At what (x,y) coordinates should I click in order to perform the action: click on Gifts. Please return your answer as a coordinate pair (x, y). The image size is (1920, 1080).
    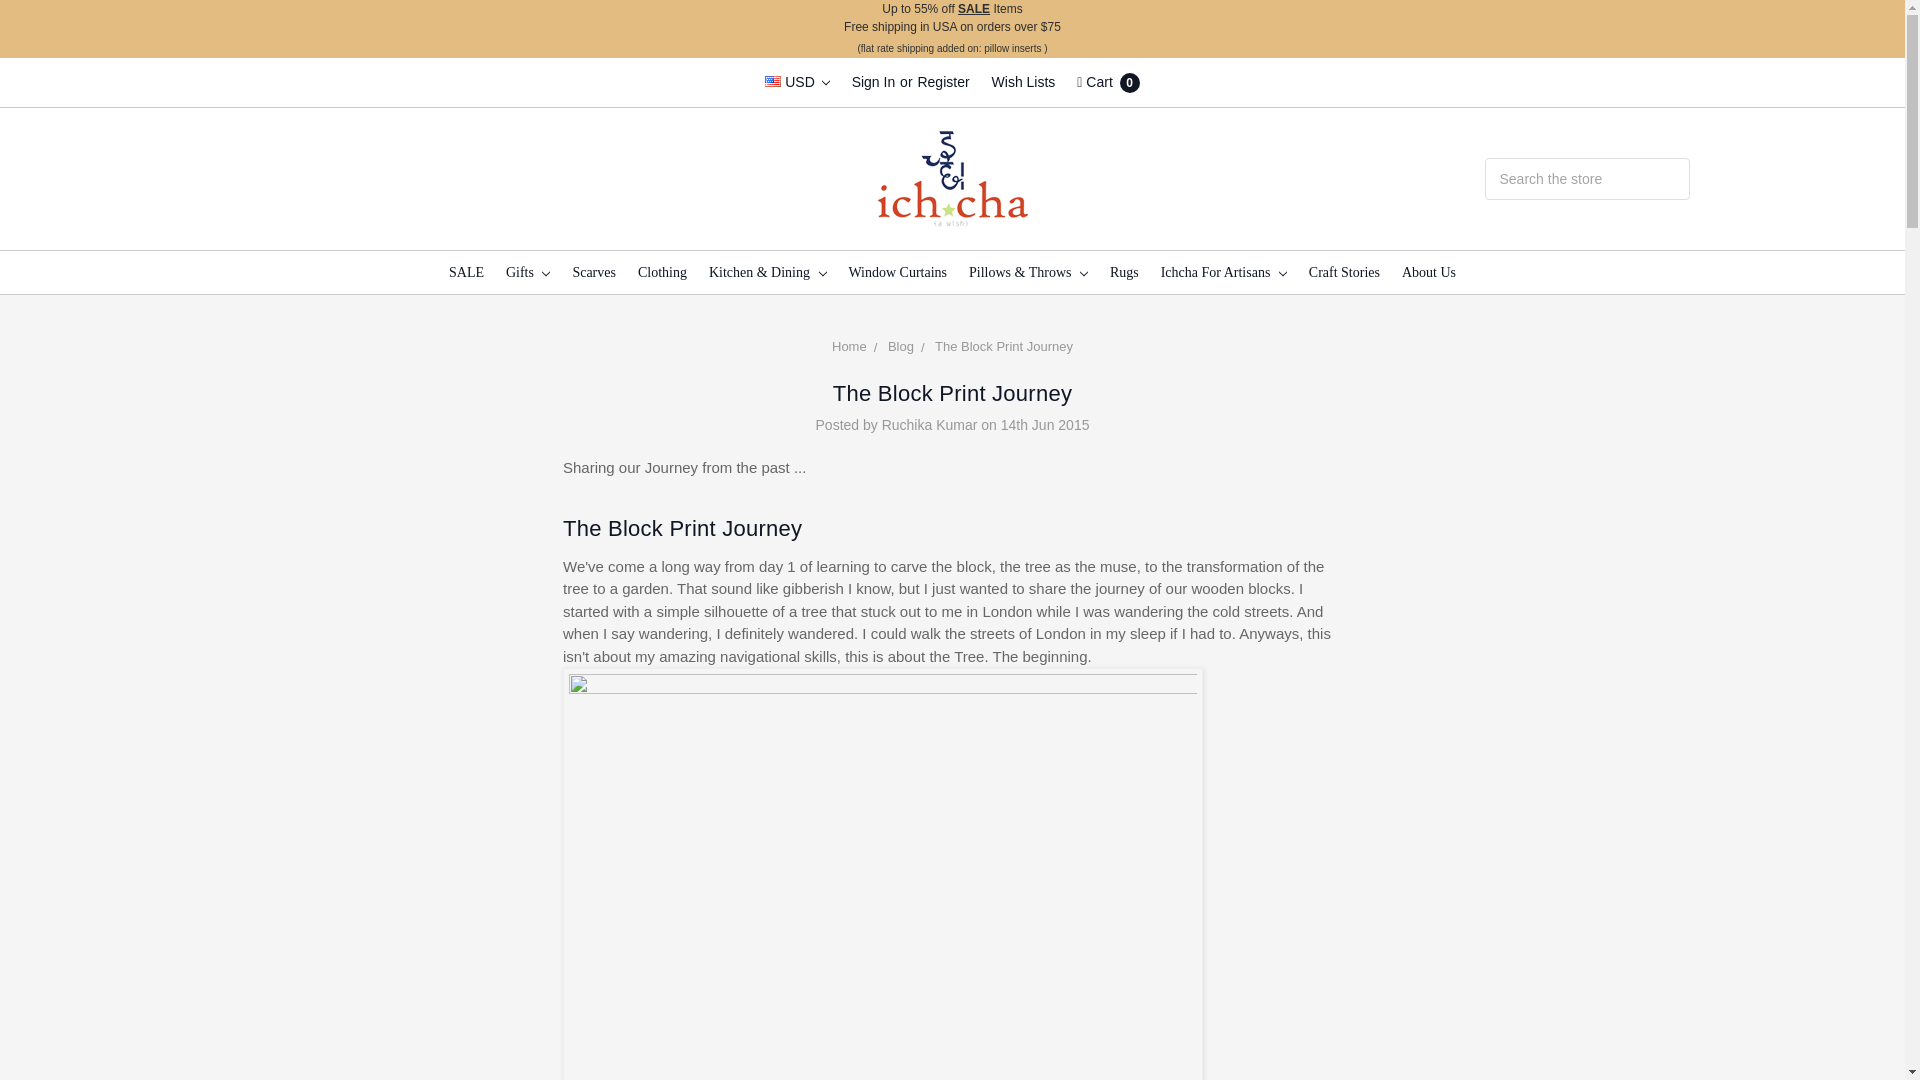
    Looking at the image, I should click on (528, 272).